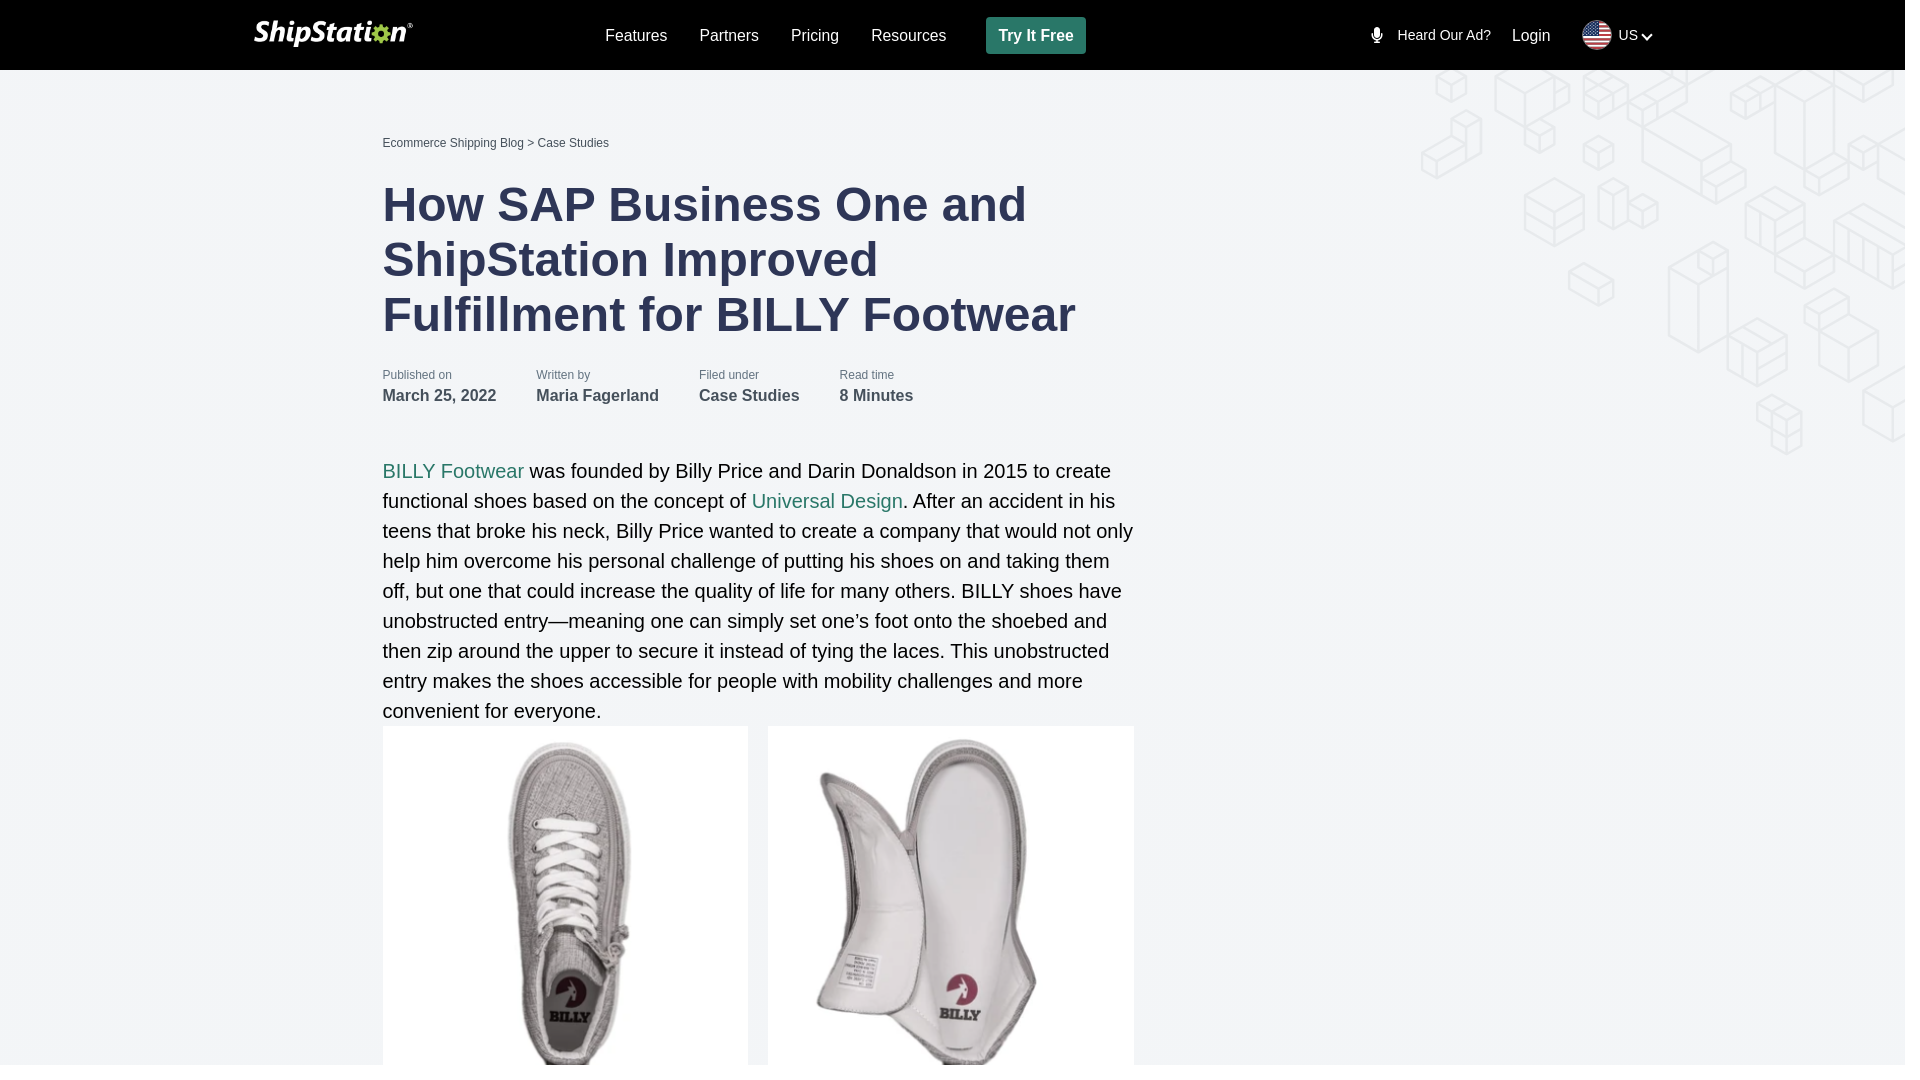 The width and height of the screenshot is (1920, 1080). Describe the element at coordinates (815, 34) in the screenshot. I see `Pricing` at that location.